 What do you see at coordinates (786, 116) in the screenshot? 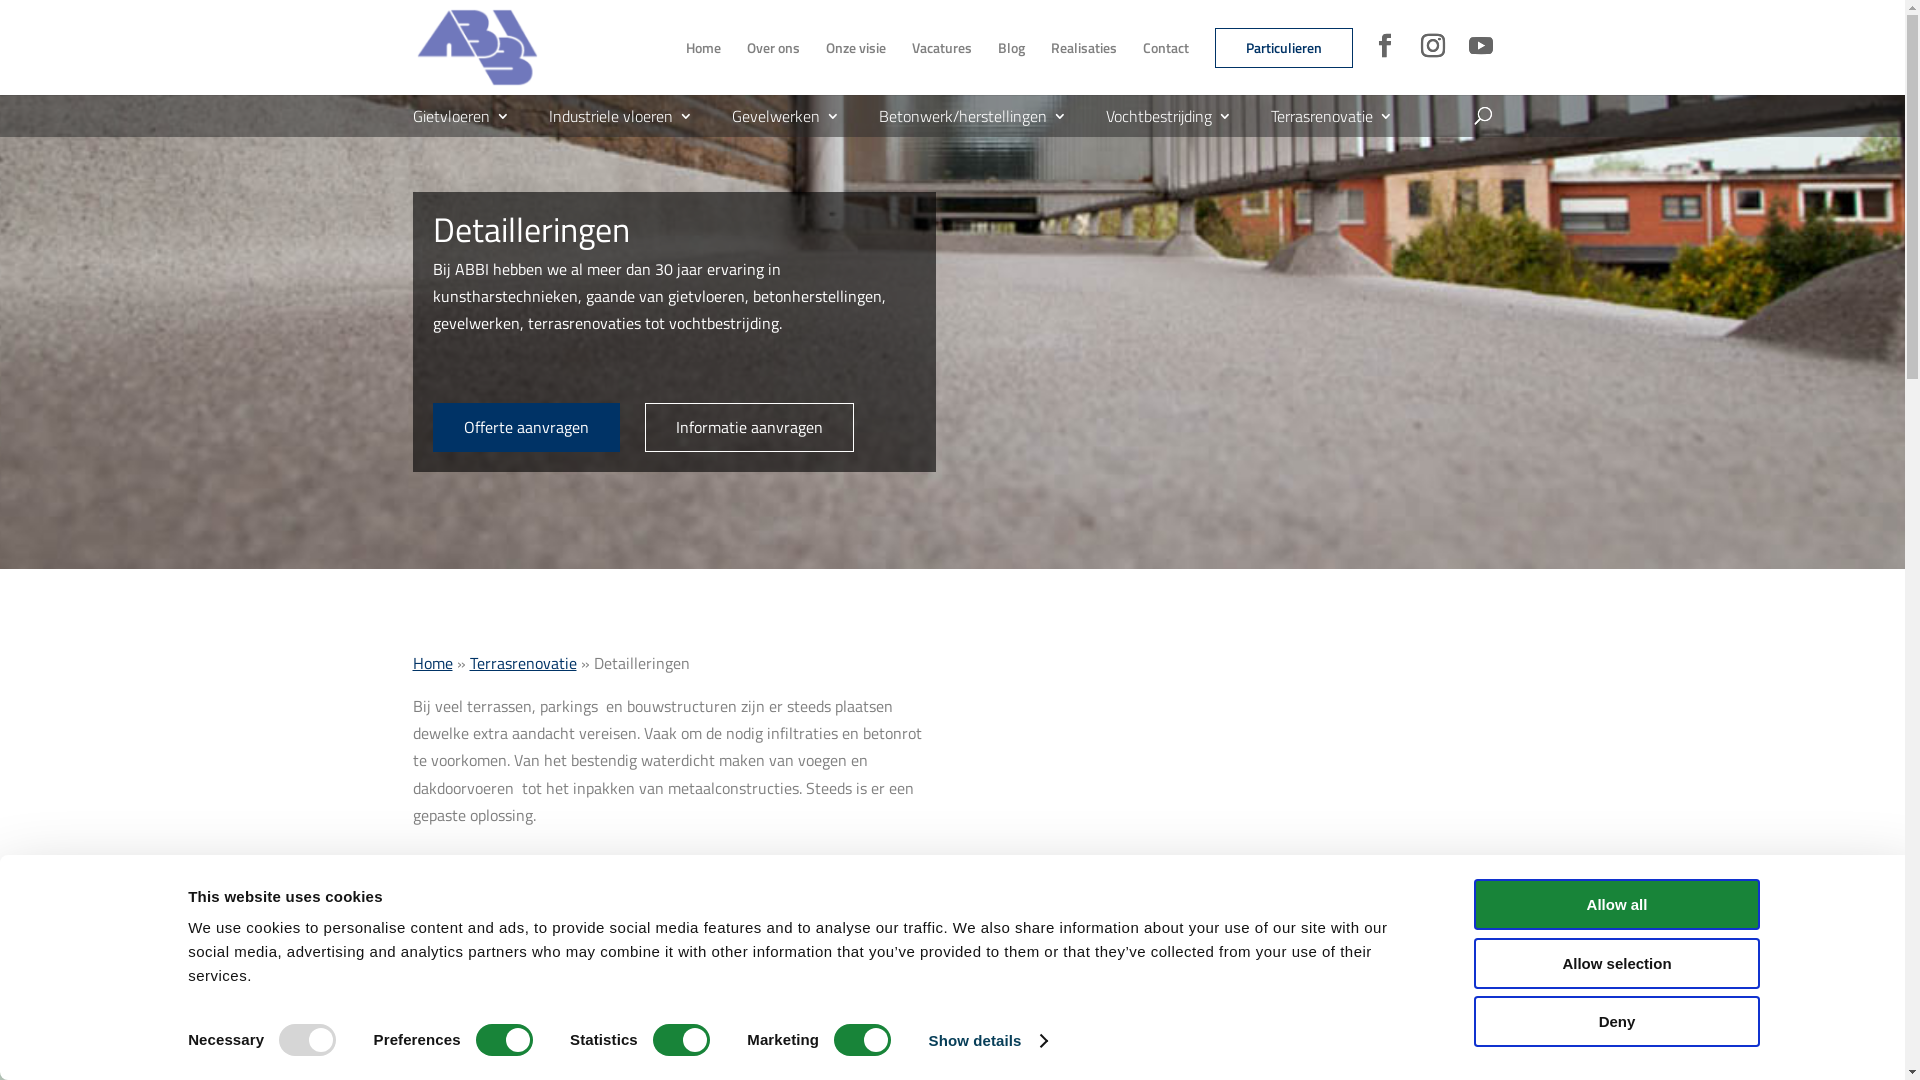
I see `Gevelwerken` at bounding box center [786, 116].